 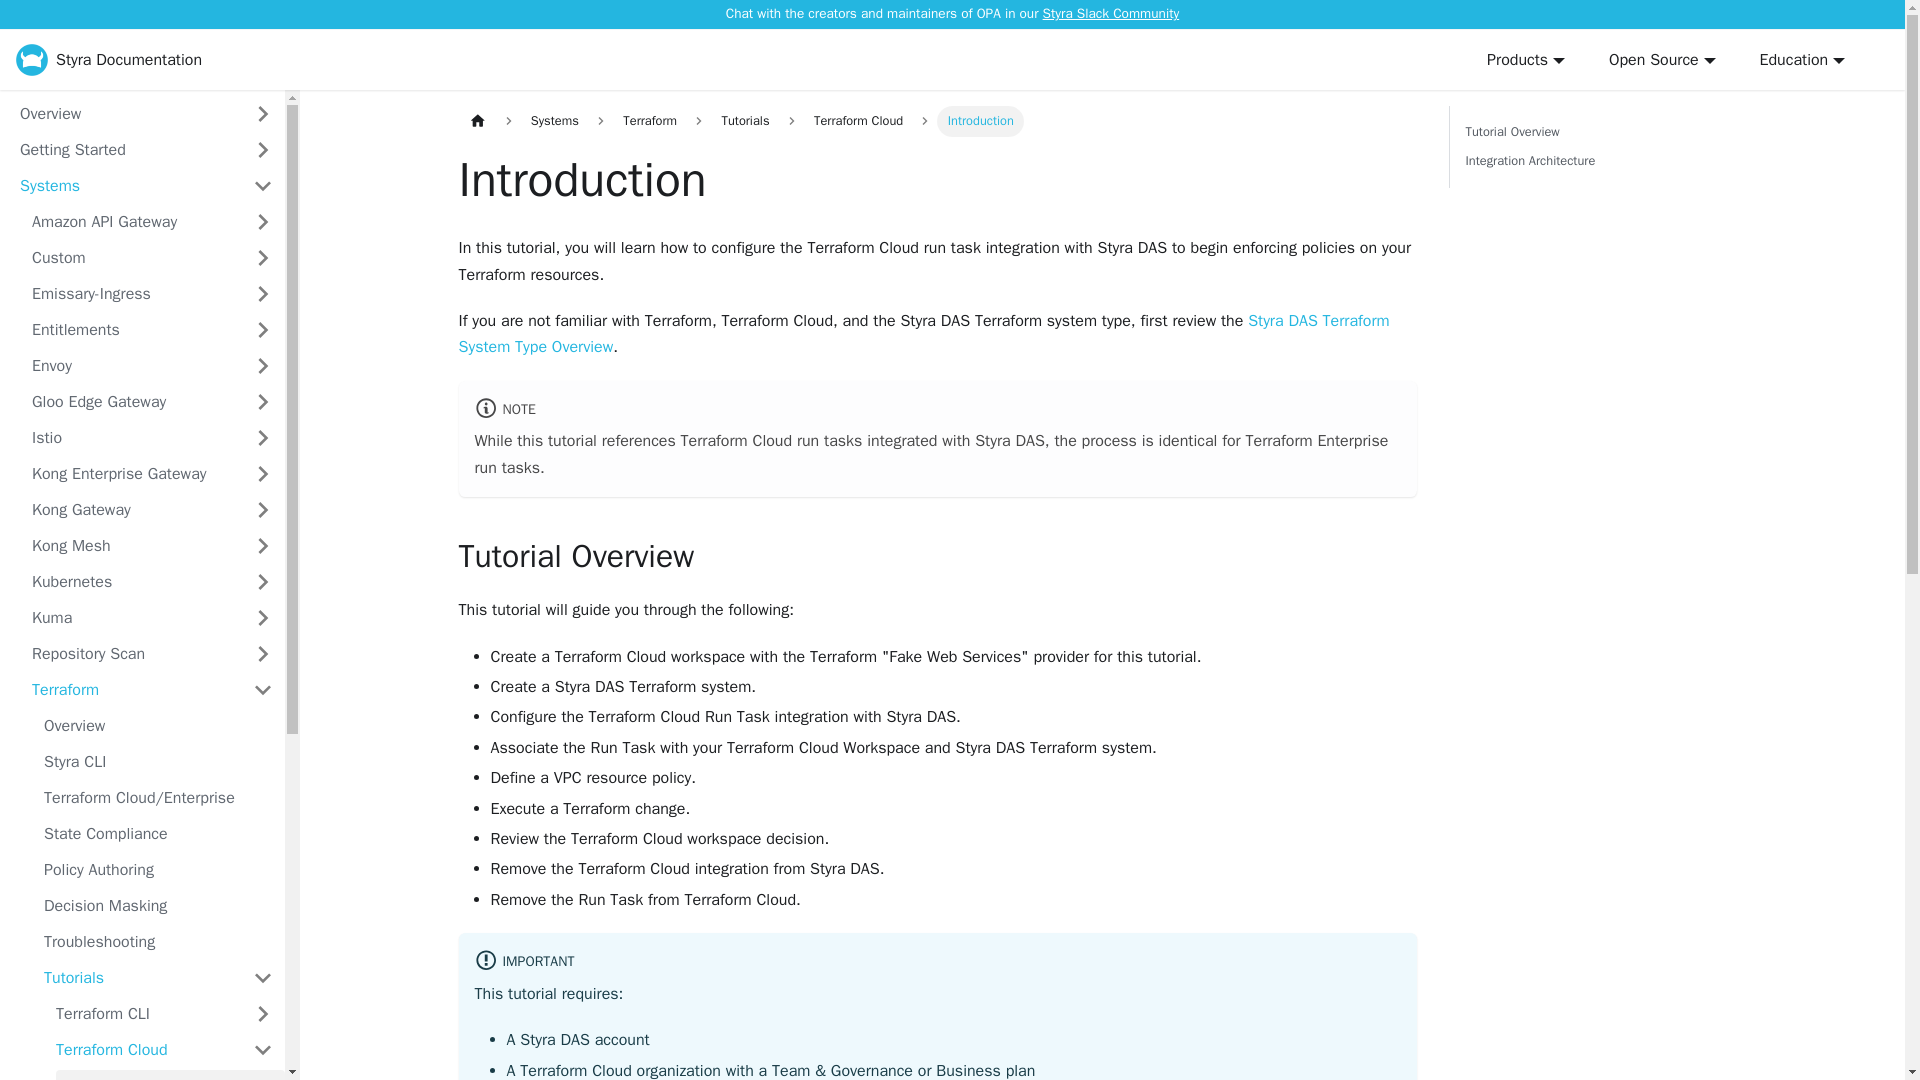 I want to click on Gloo Edge Gateway, so click(x=130, y=401).